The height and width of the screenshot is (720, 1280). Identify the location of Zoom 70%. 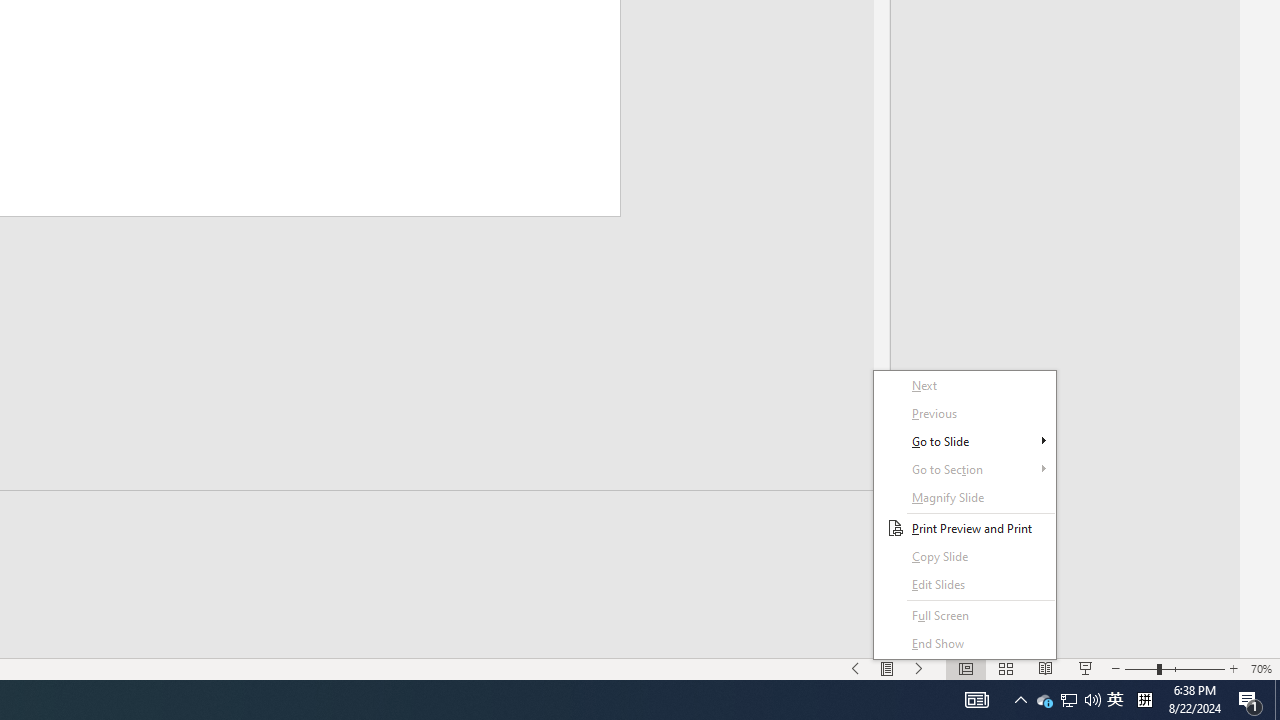
(1261, 668).